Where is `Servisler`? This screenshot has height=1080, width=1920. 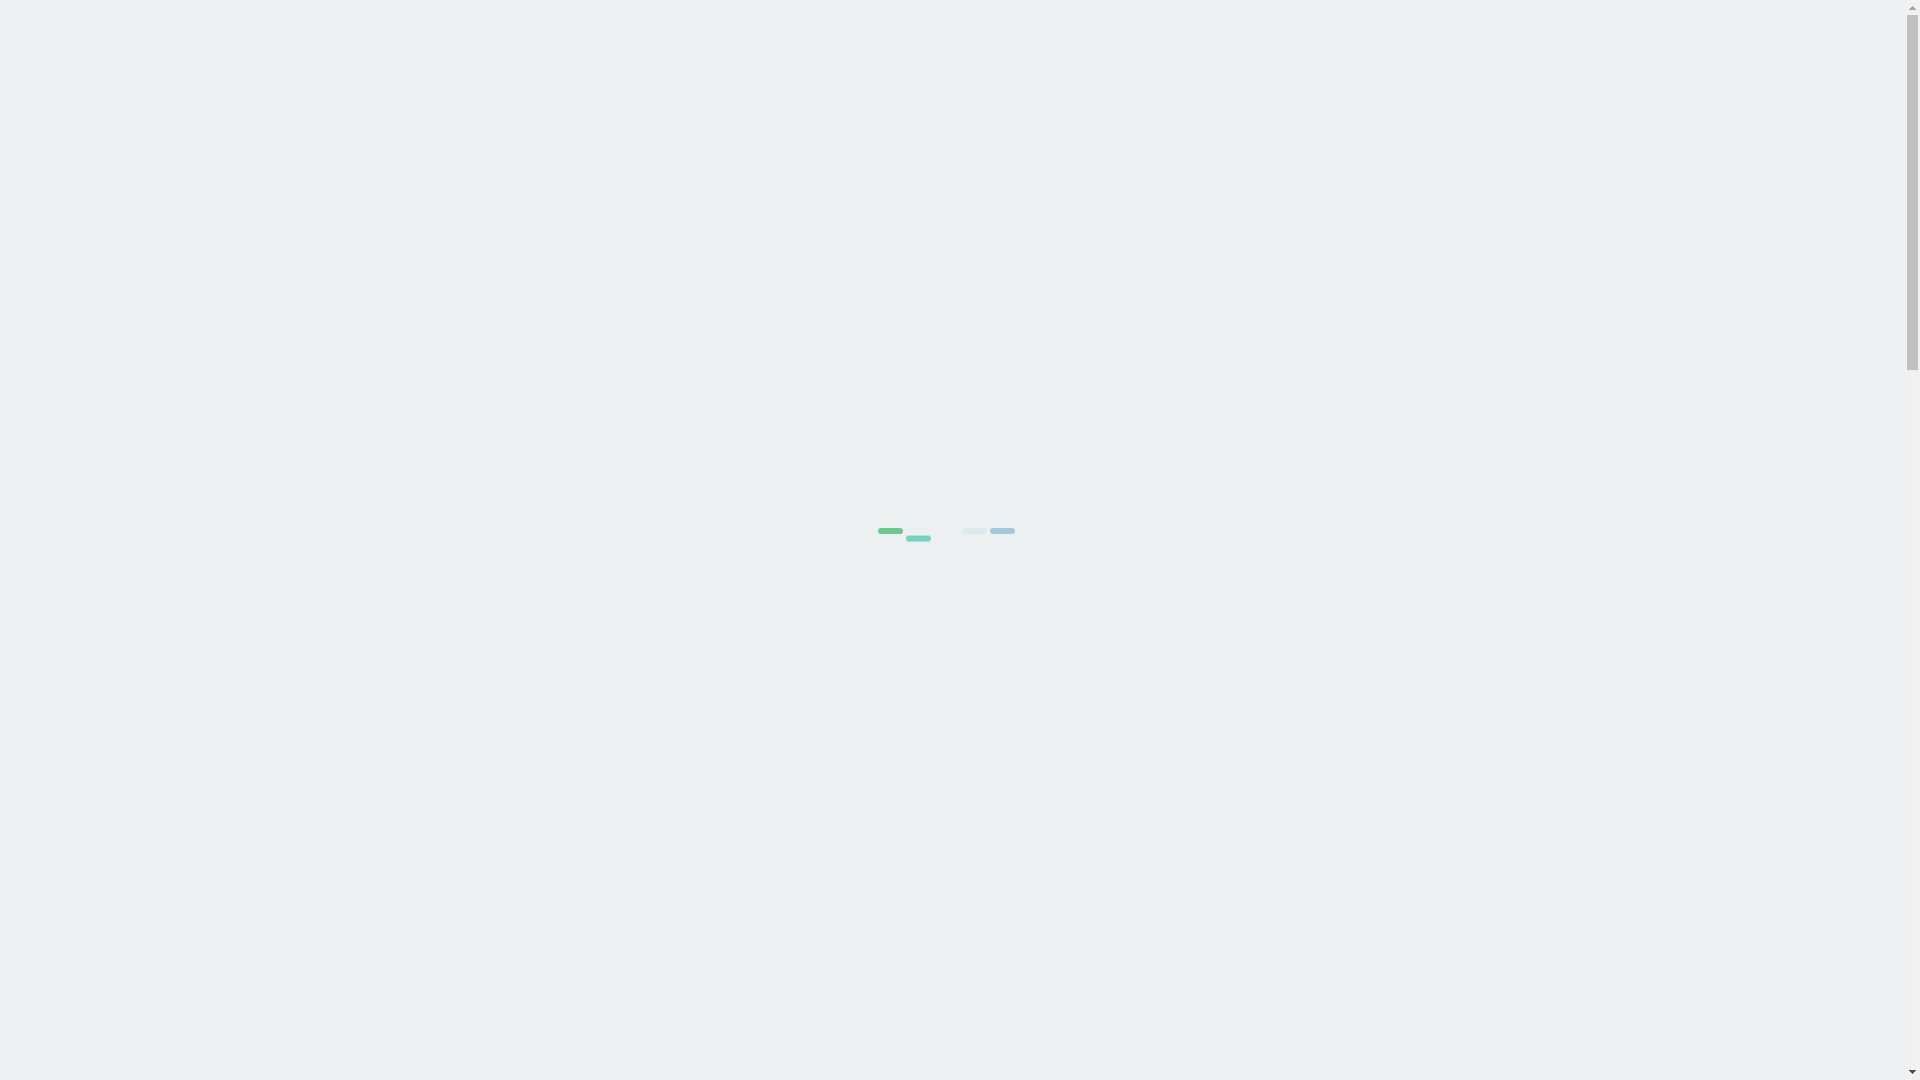 Servisler is located at coordinates (1116, 48).